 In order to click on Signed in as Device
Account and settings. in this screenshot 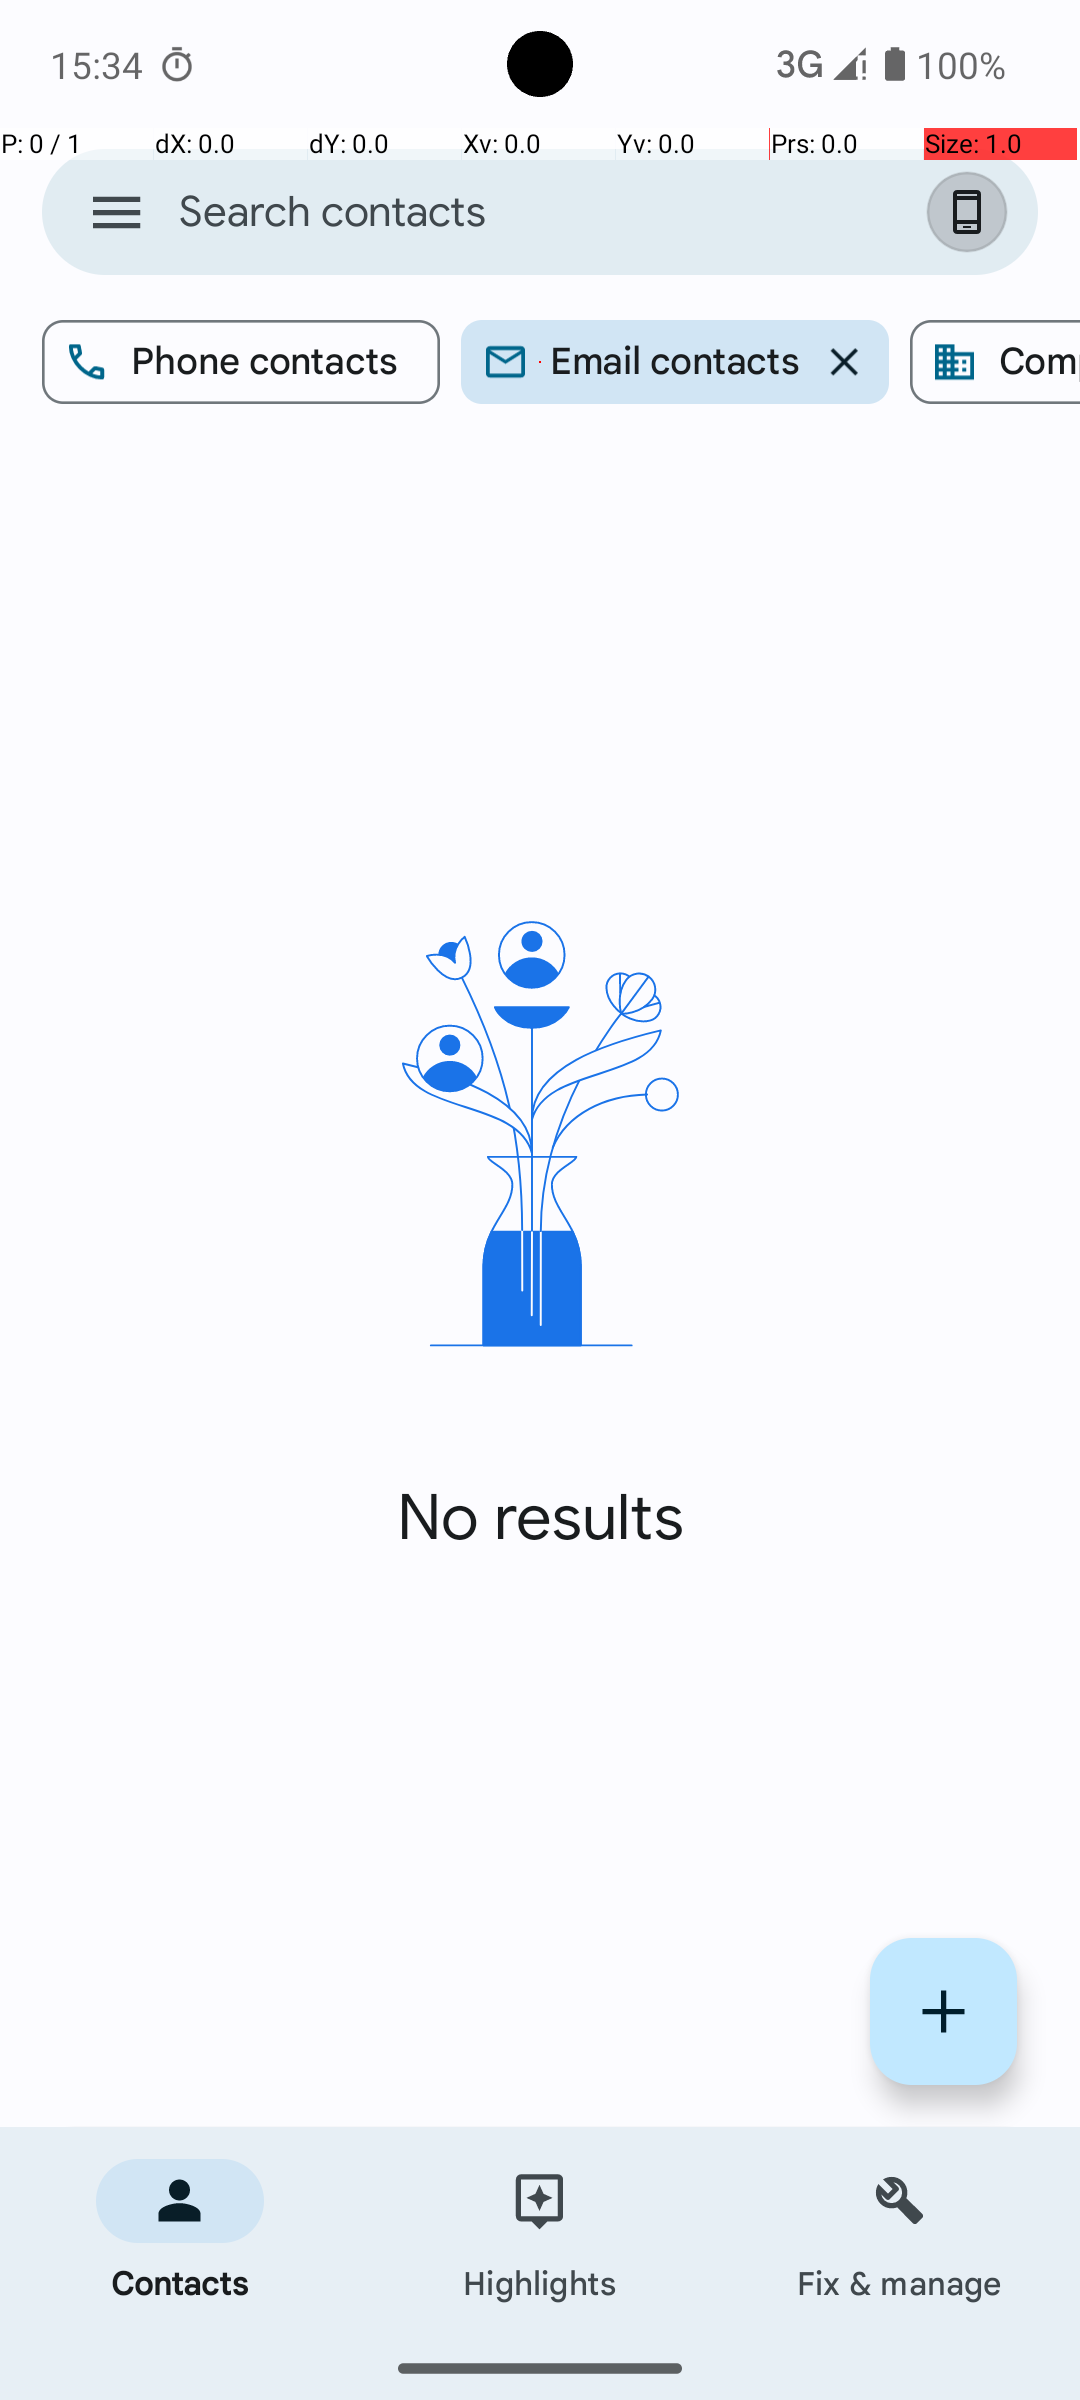, I will do `click(971, 212)`.